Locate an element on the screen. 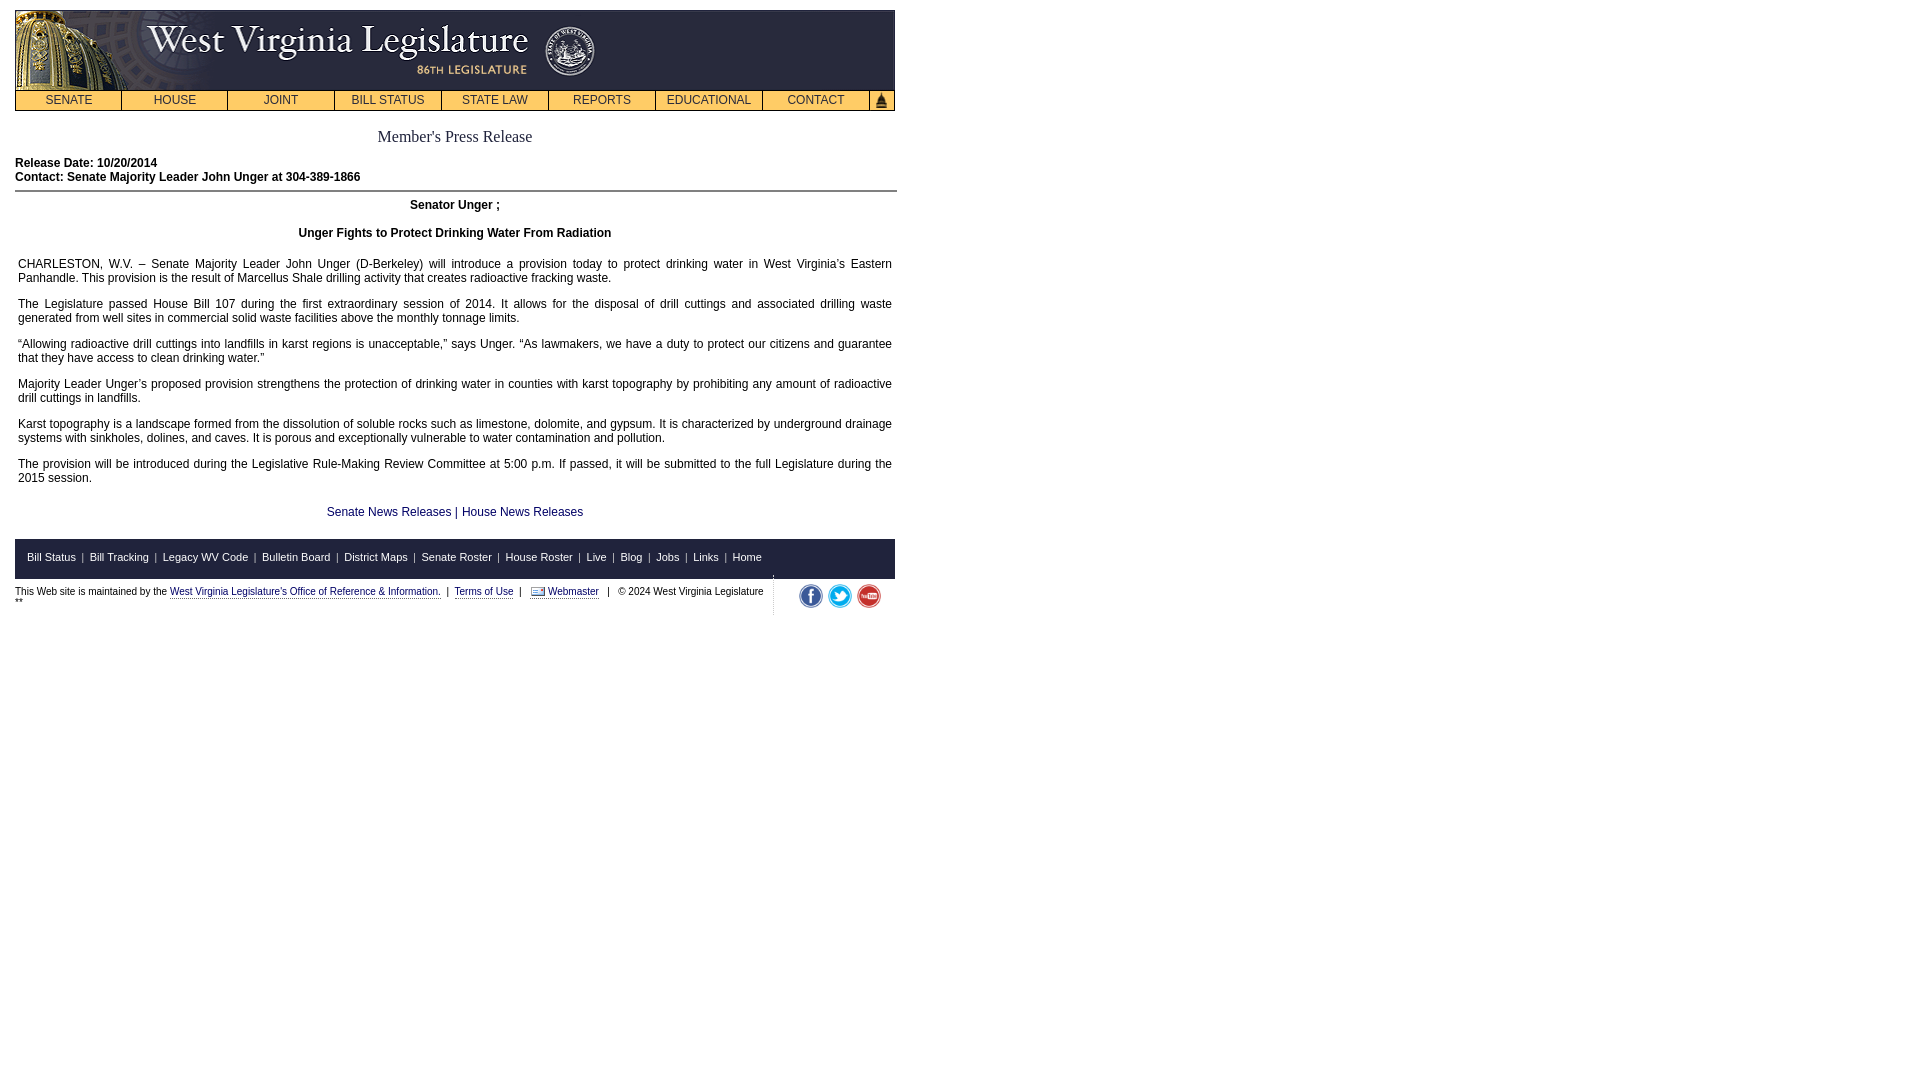  Watch on YouTube is located at coordinates (868, 596).